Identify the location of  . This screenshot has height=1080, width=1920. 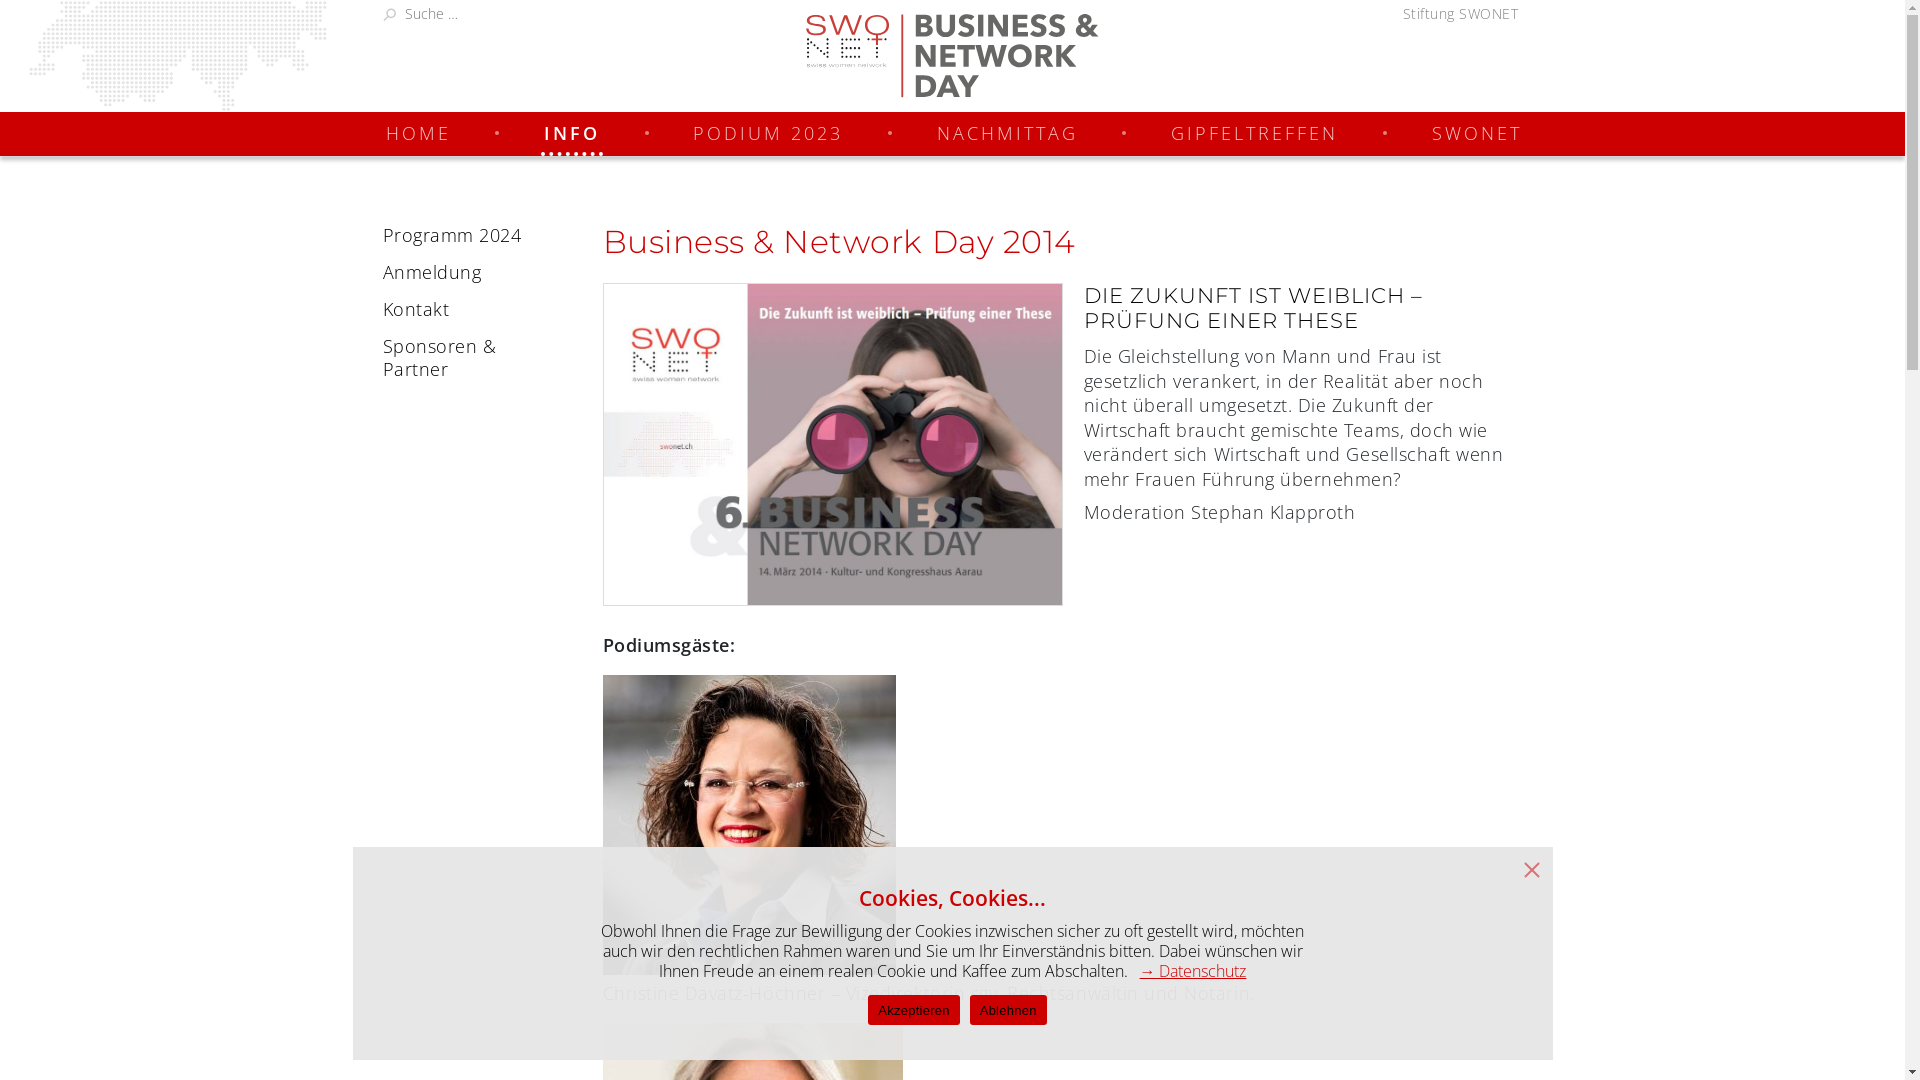
(953, 56).